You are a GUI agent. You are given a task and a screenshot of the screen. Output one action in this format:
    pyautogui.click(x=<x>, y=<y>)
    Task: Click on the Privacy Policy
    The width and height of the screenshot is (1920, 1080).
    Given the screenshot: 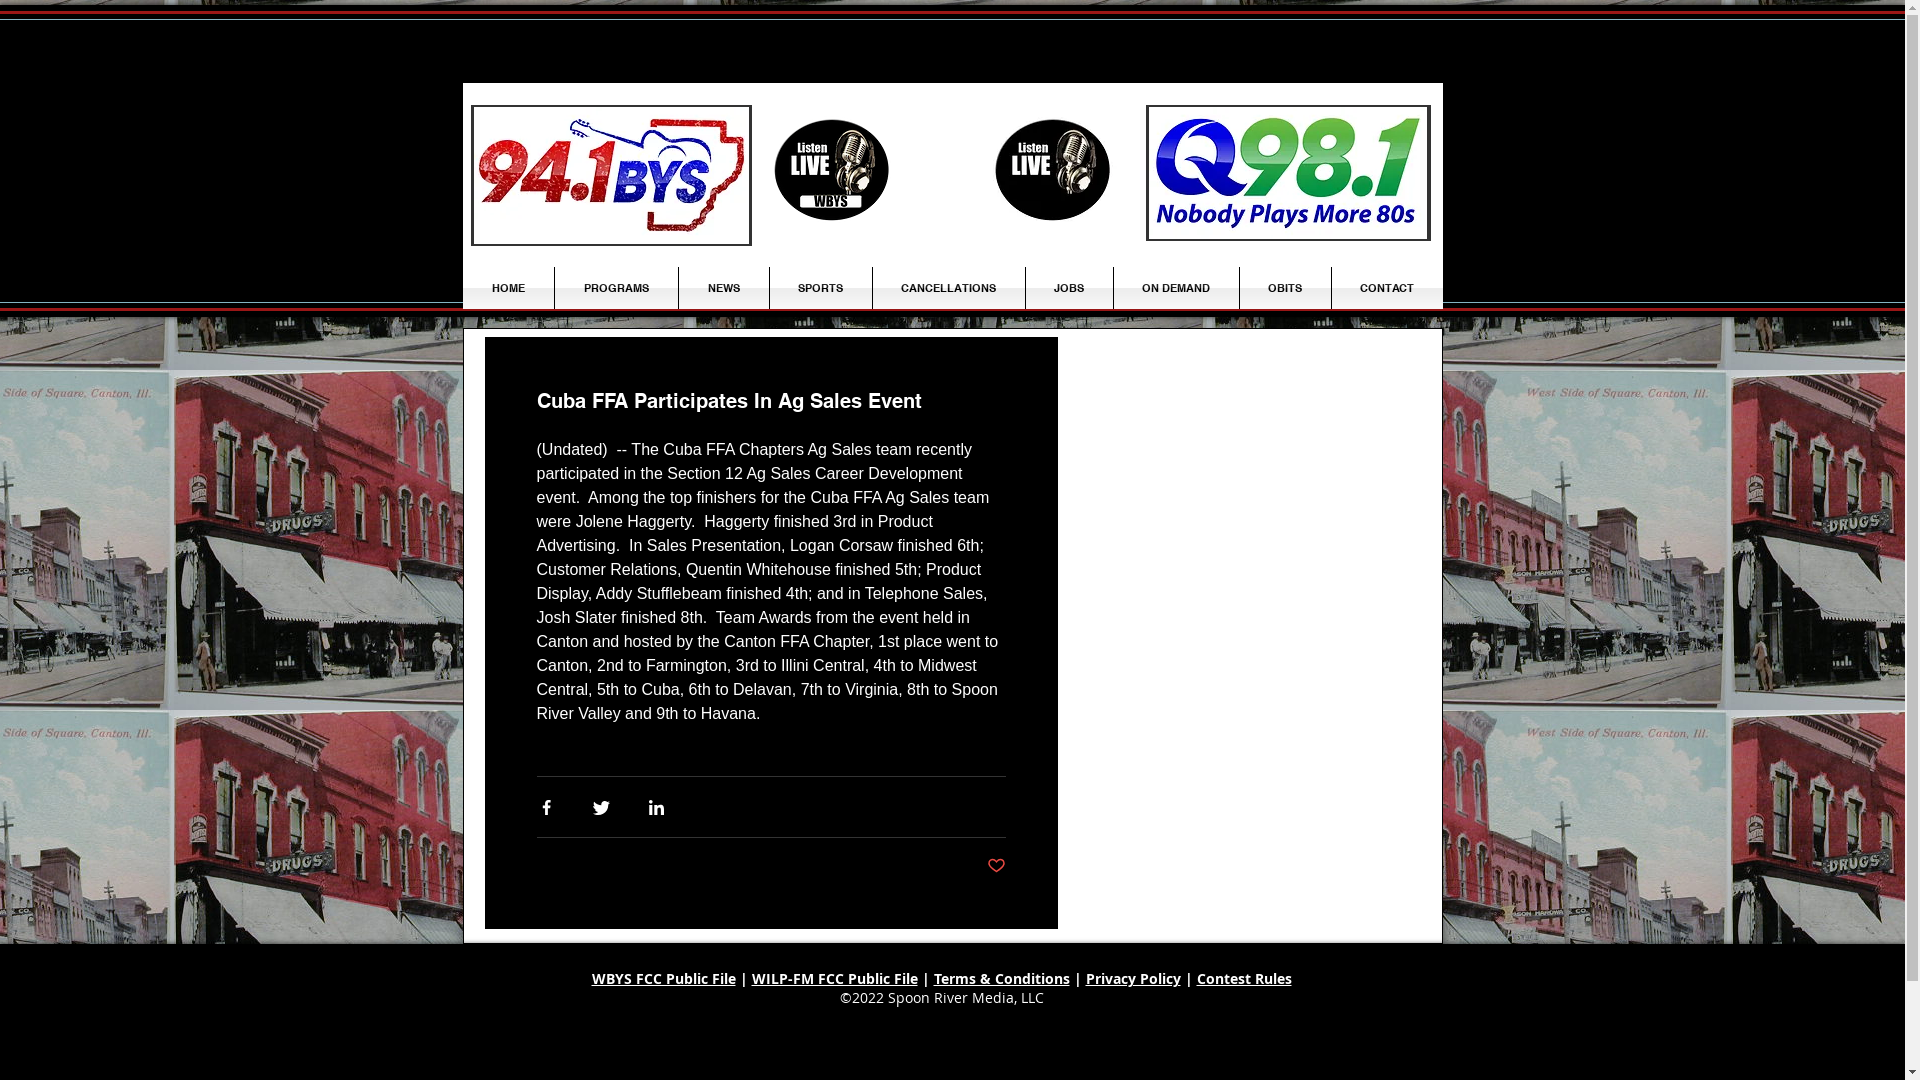 What is the action you would take?
    pyautogui.click(x=1134, y=978)
    